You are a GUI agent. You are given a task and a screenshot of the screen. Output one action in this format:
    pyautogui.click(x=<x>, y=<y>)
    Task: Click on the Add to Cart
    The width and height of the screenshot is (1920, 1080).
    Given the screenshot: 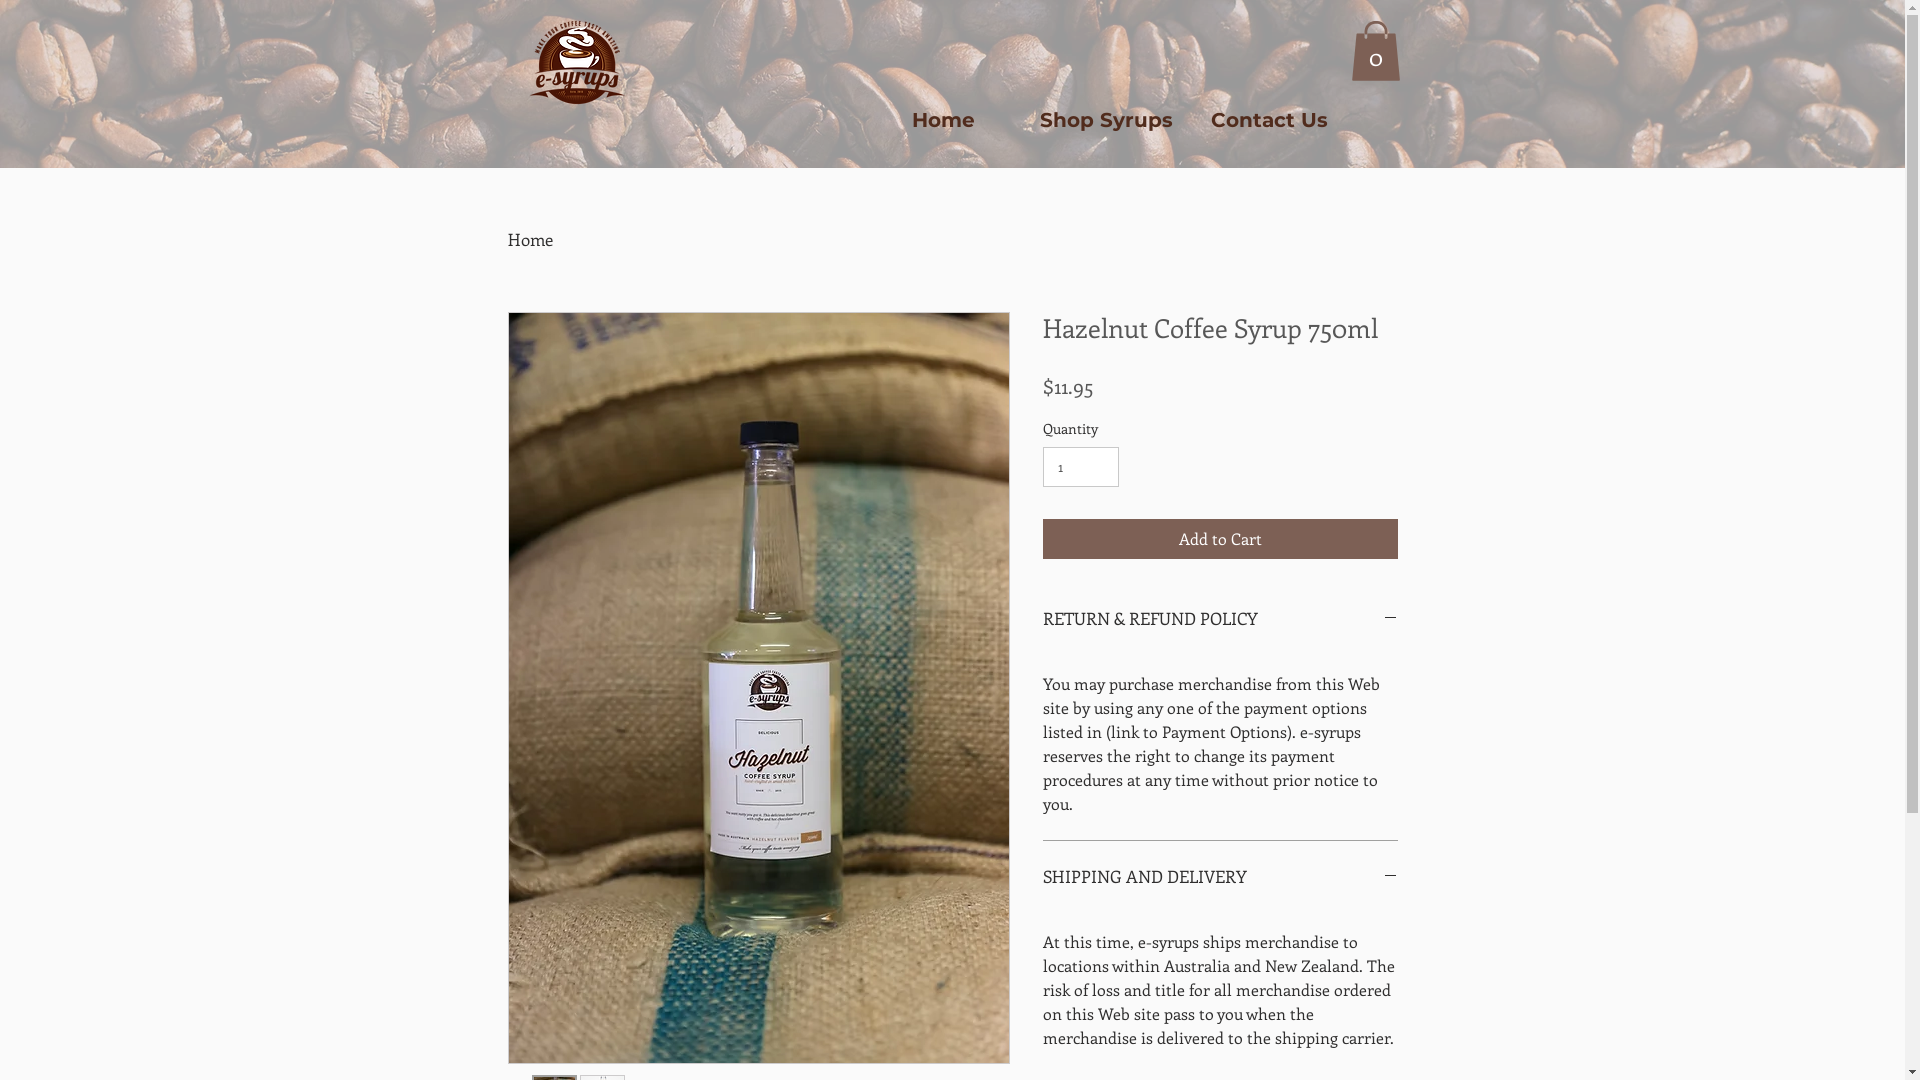 What is the action you would take?
    pyautogui.click(x=1220, y=539)
    